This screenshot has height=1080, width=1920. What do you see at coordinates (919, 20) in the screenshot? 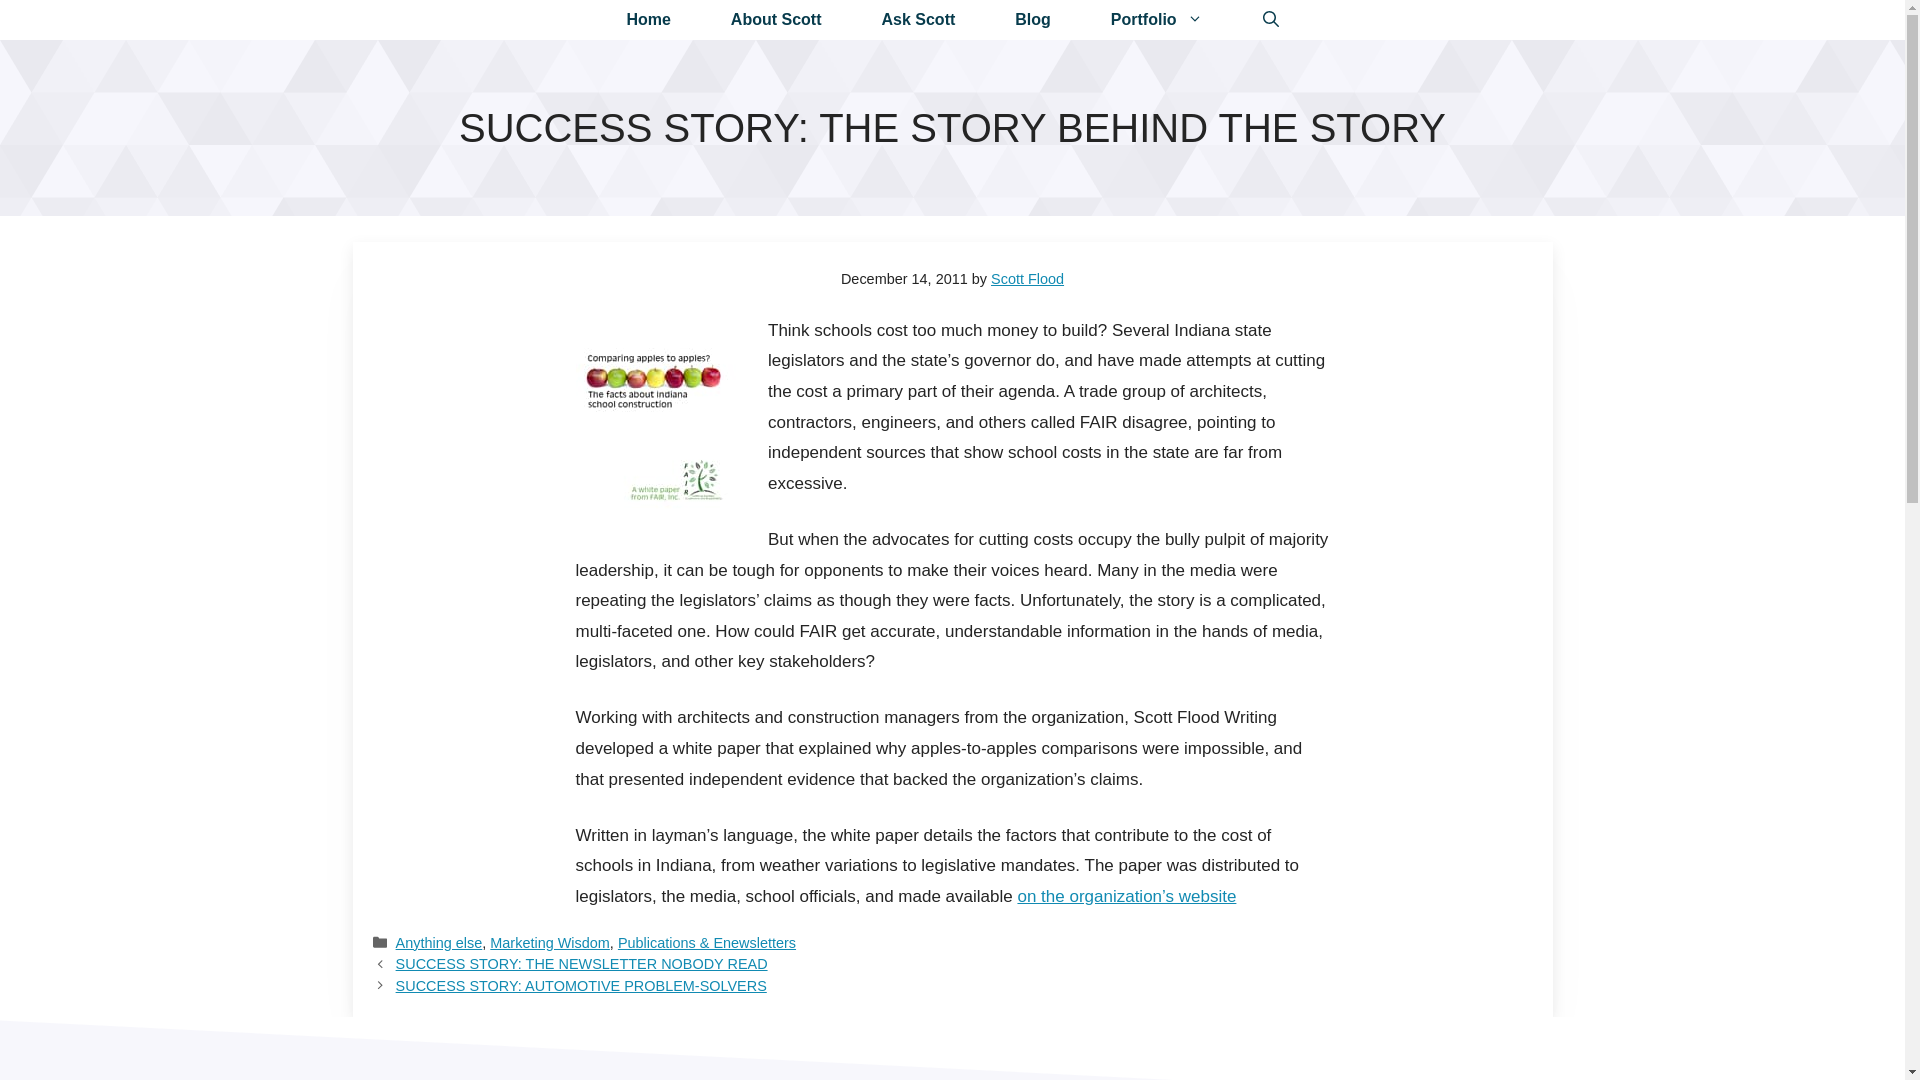
I see `FAQs` at bounding box center [919, 20].